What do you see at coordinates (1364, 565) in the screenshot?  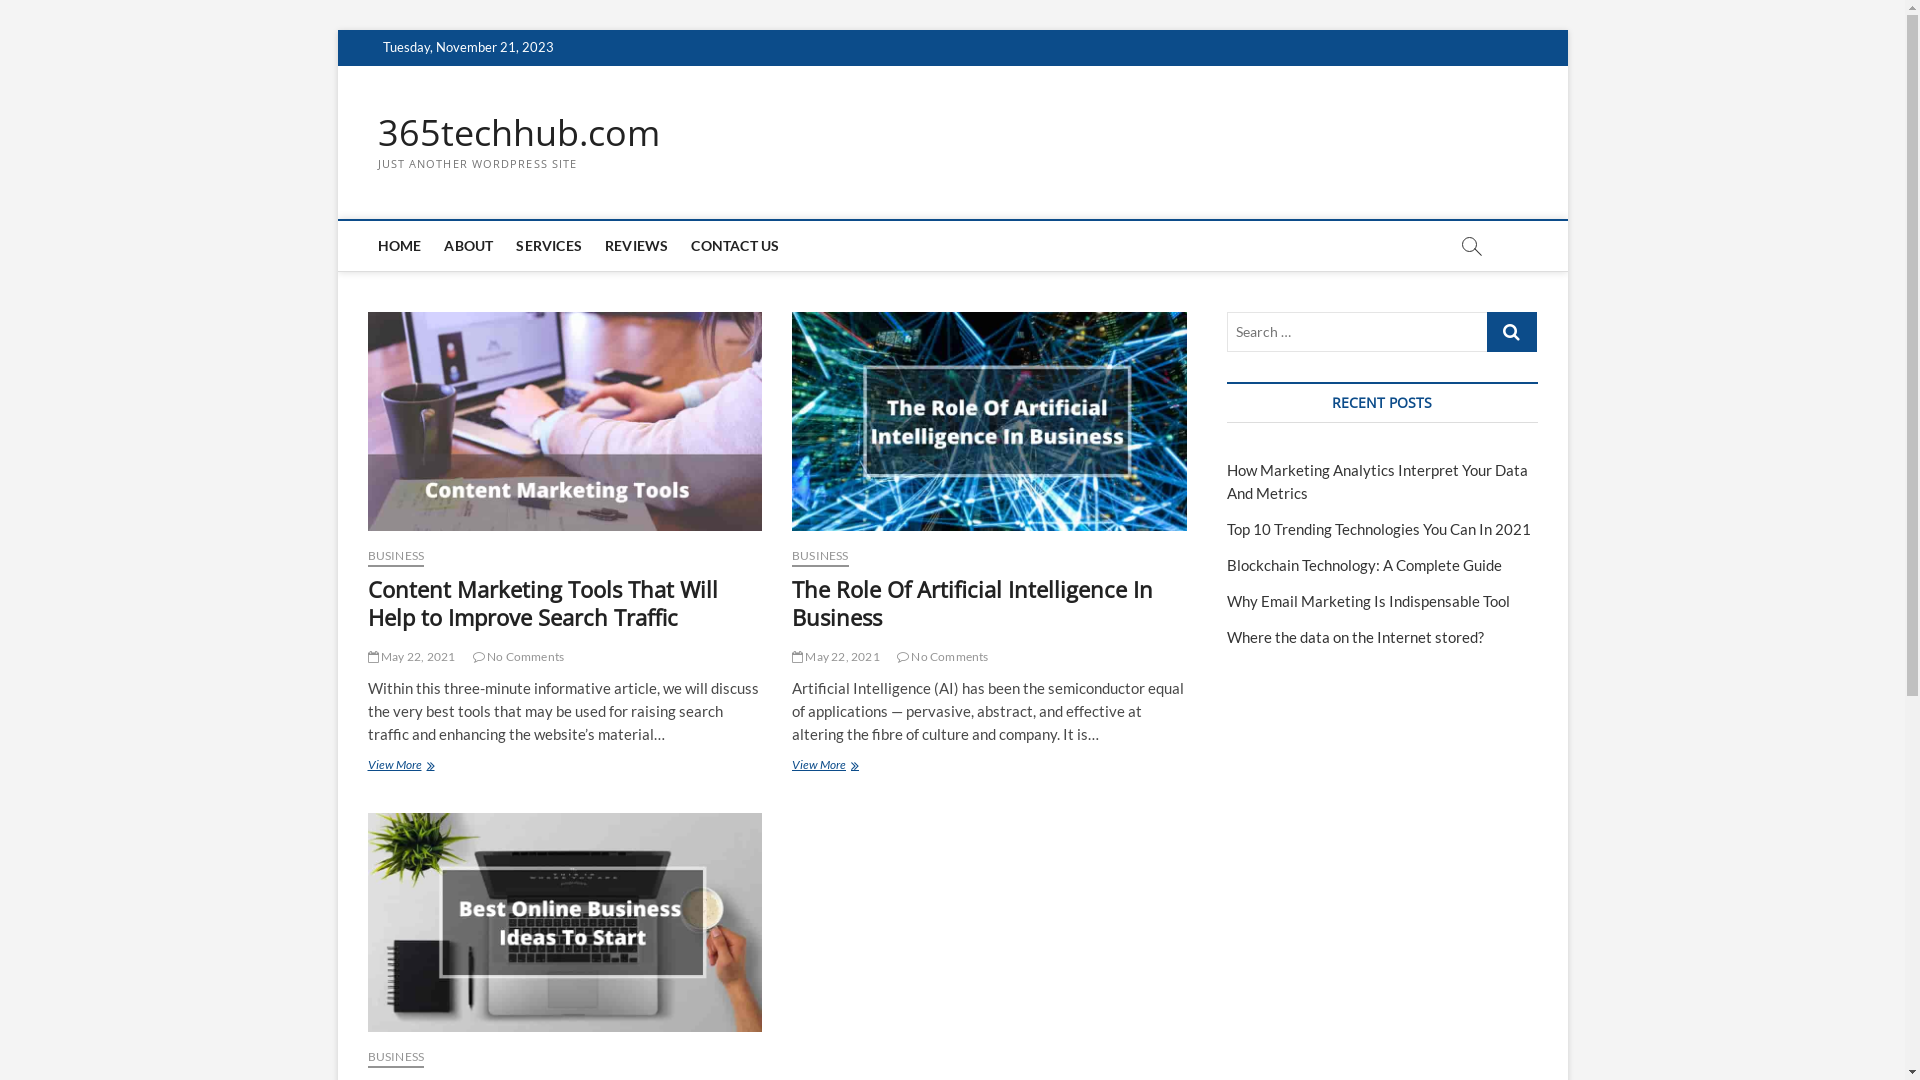 I see `Blockchain Technology: A Complete Guide` at bounding box center [1364, 565].